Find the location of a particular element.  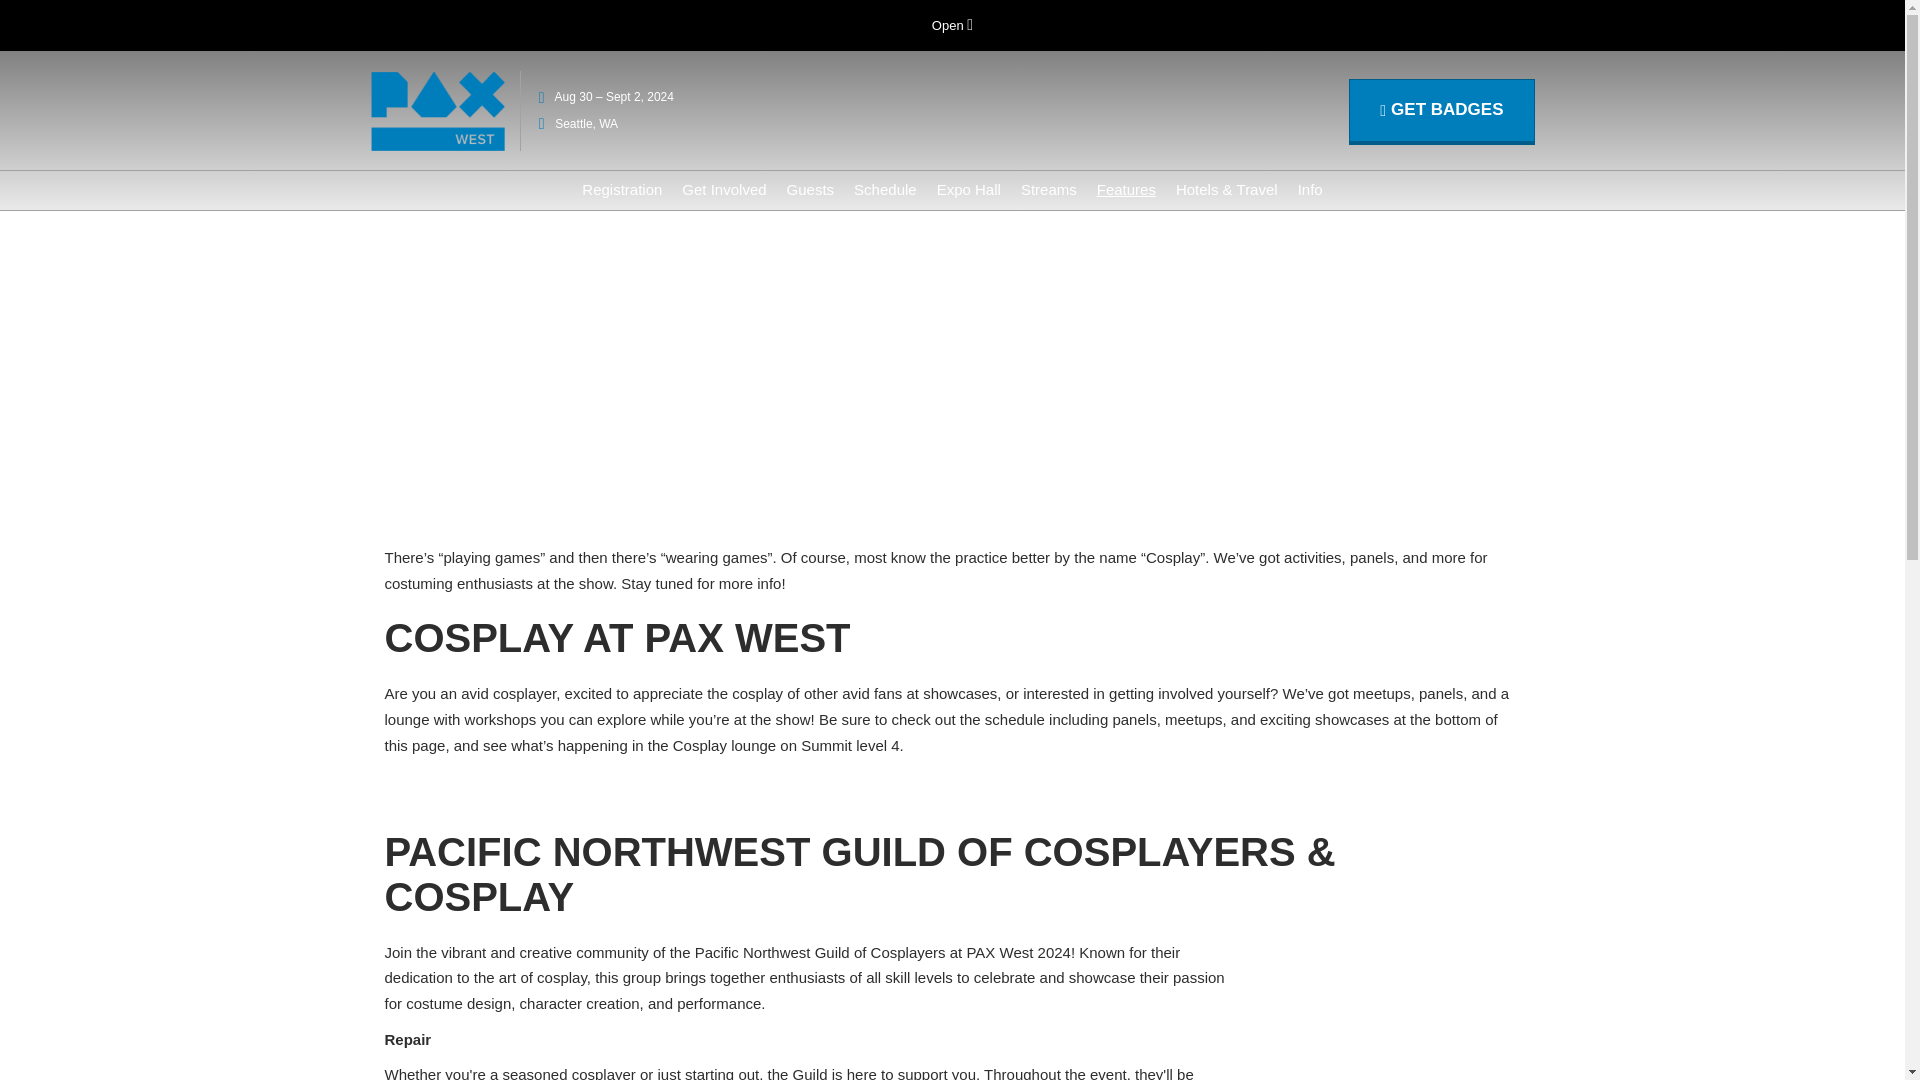

Info is located at coordinates (1310, 189).